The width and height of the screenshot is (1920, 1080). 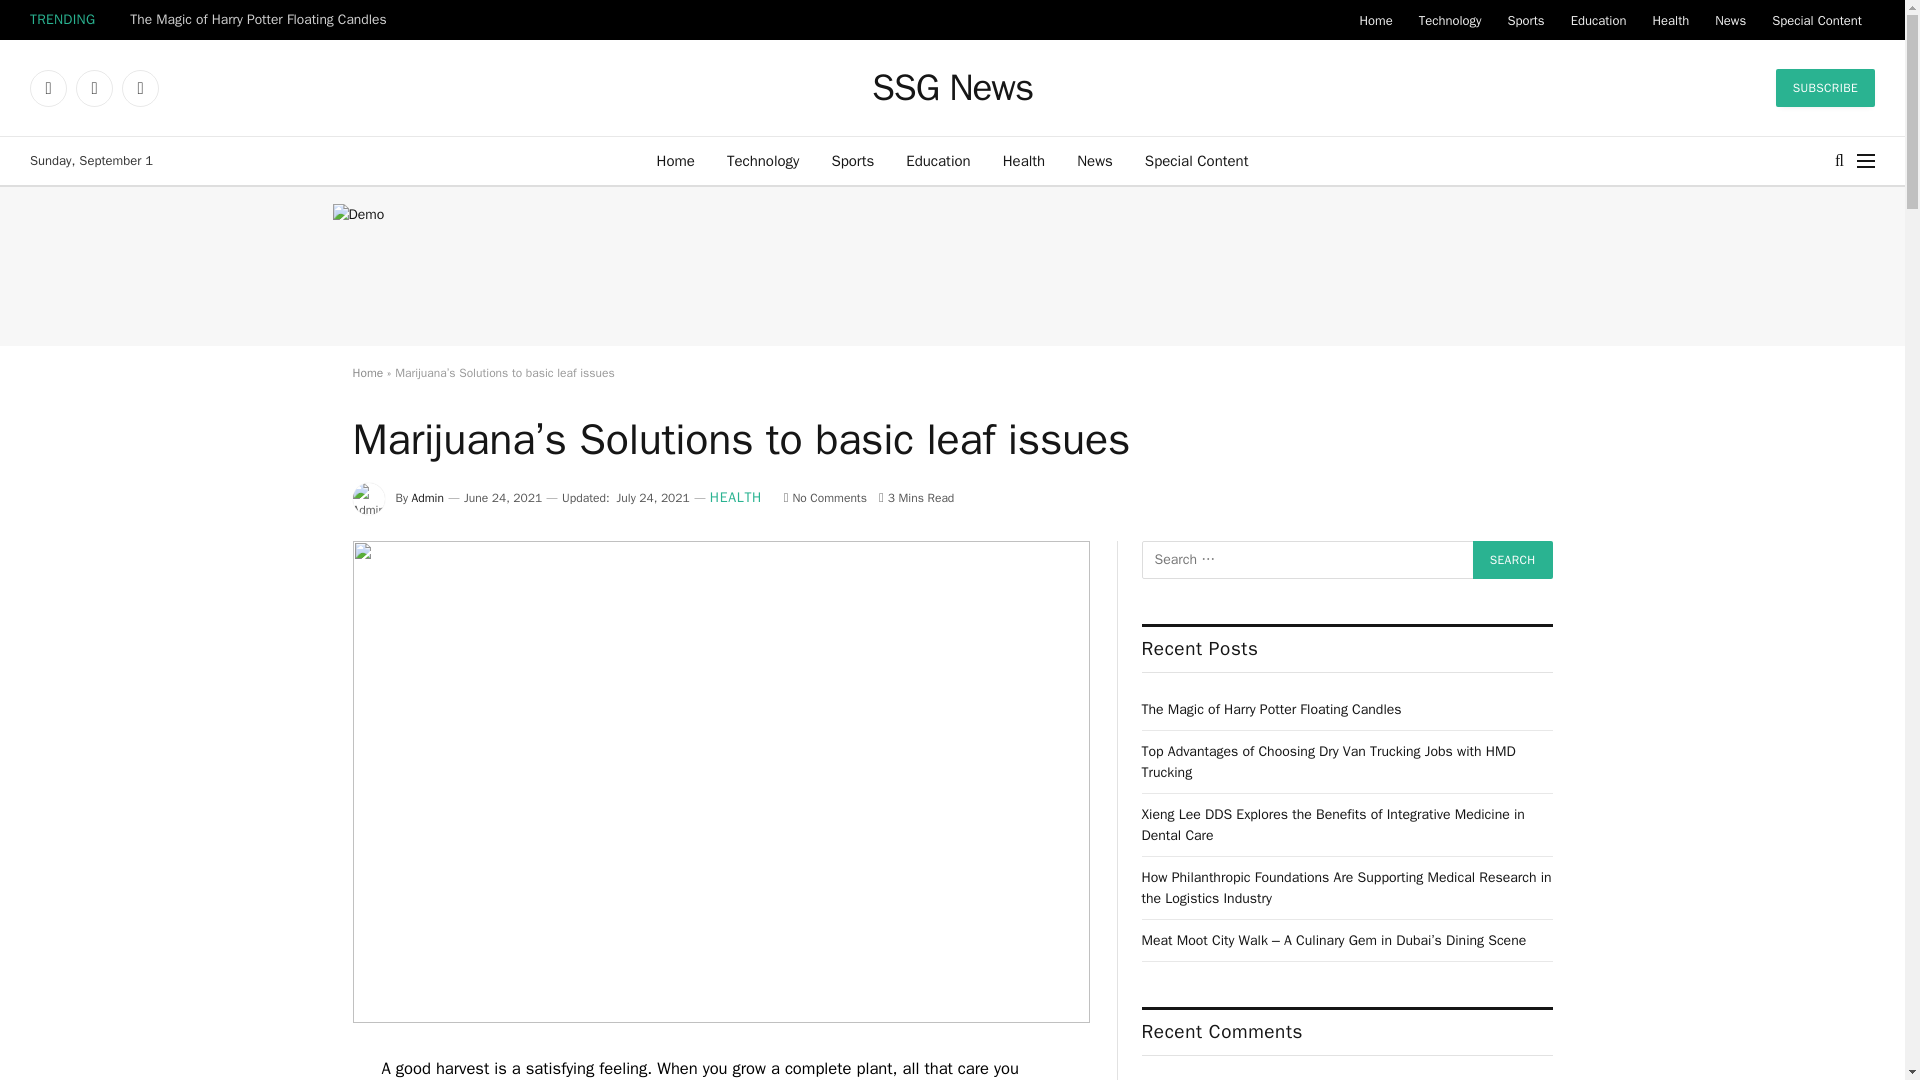 I want to click on Sports, so click(x=852, y=160).